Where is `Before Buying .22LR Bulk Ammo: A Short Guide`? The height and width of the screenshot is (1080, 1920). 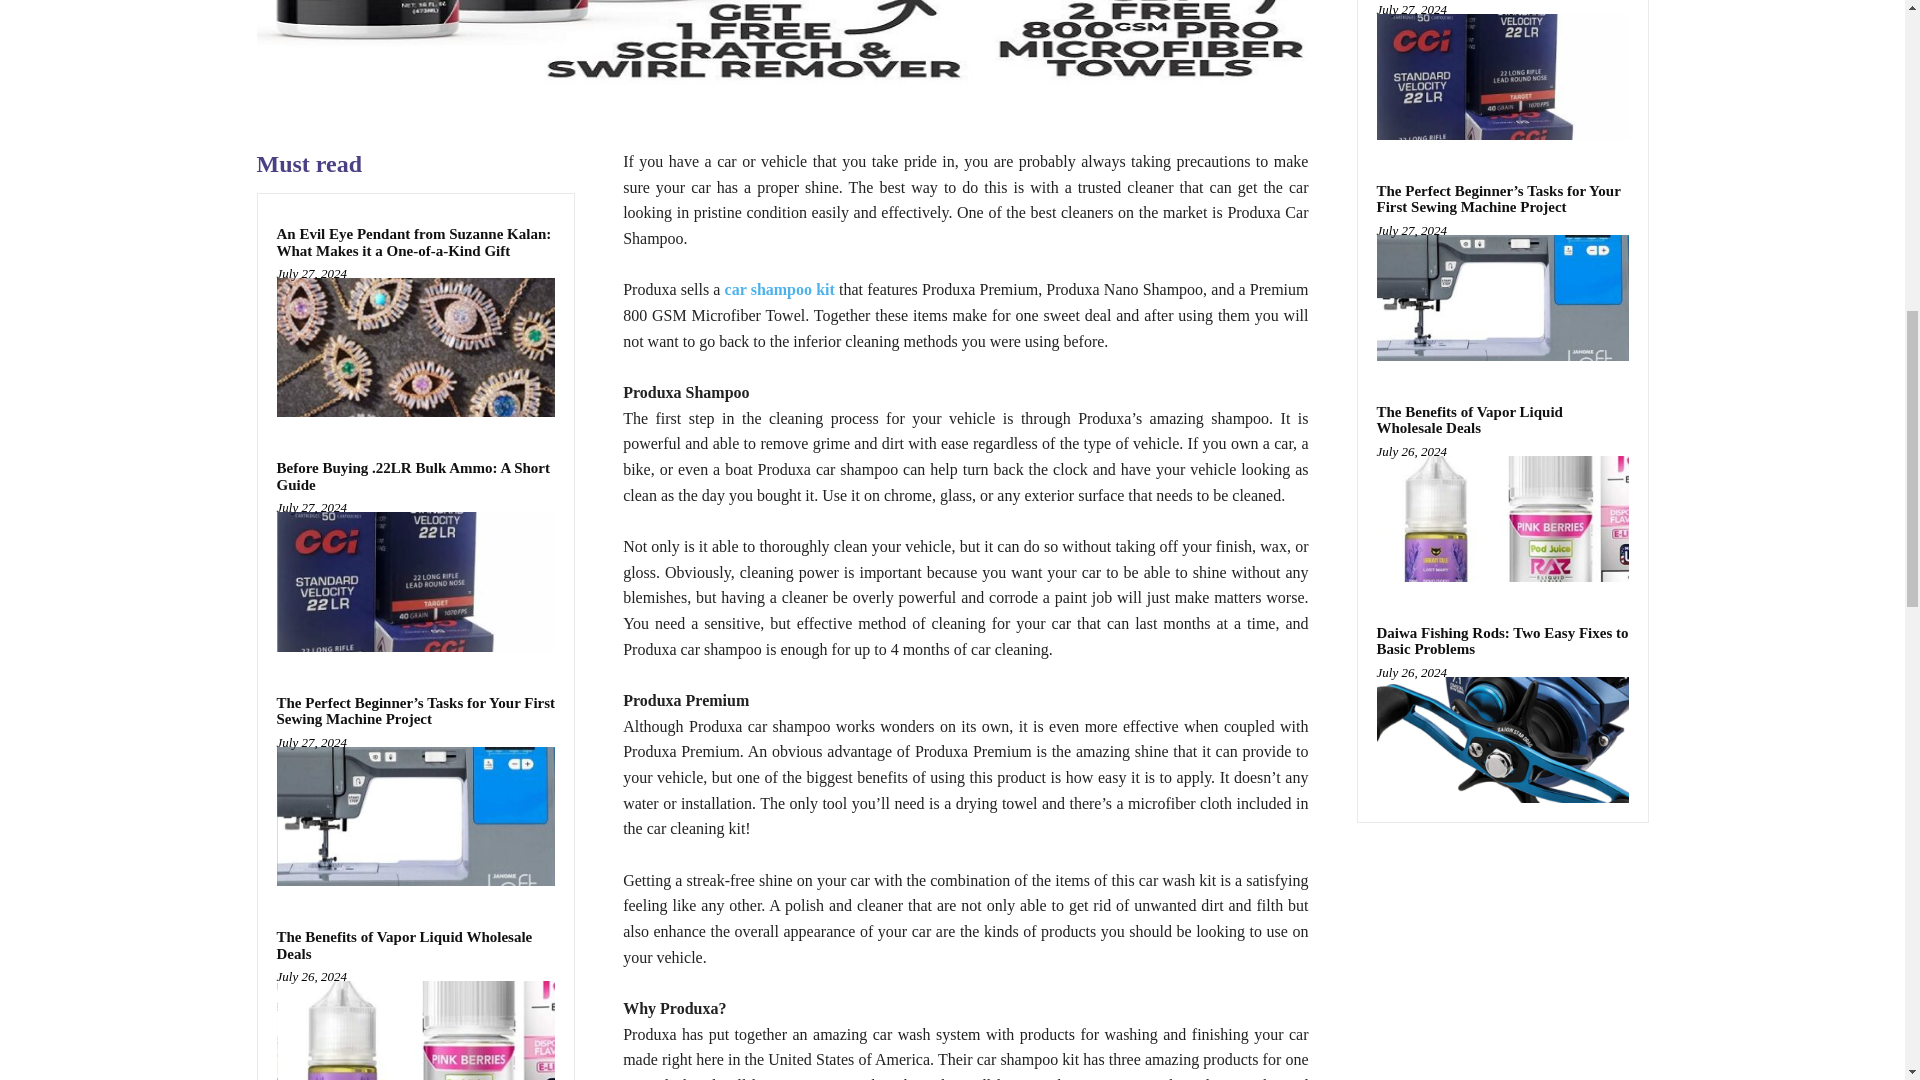 Before Buying .22LR Bulk Ammo: A Short Guide is located at coordinates (415, 581).